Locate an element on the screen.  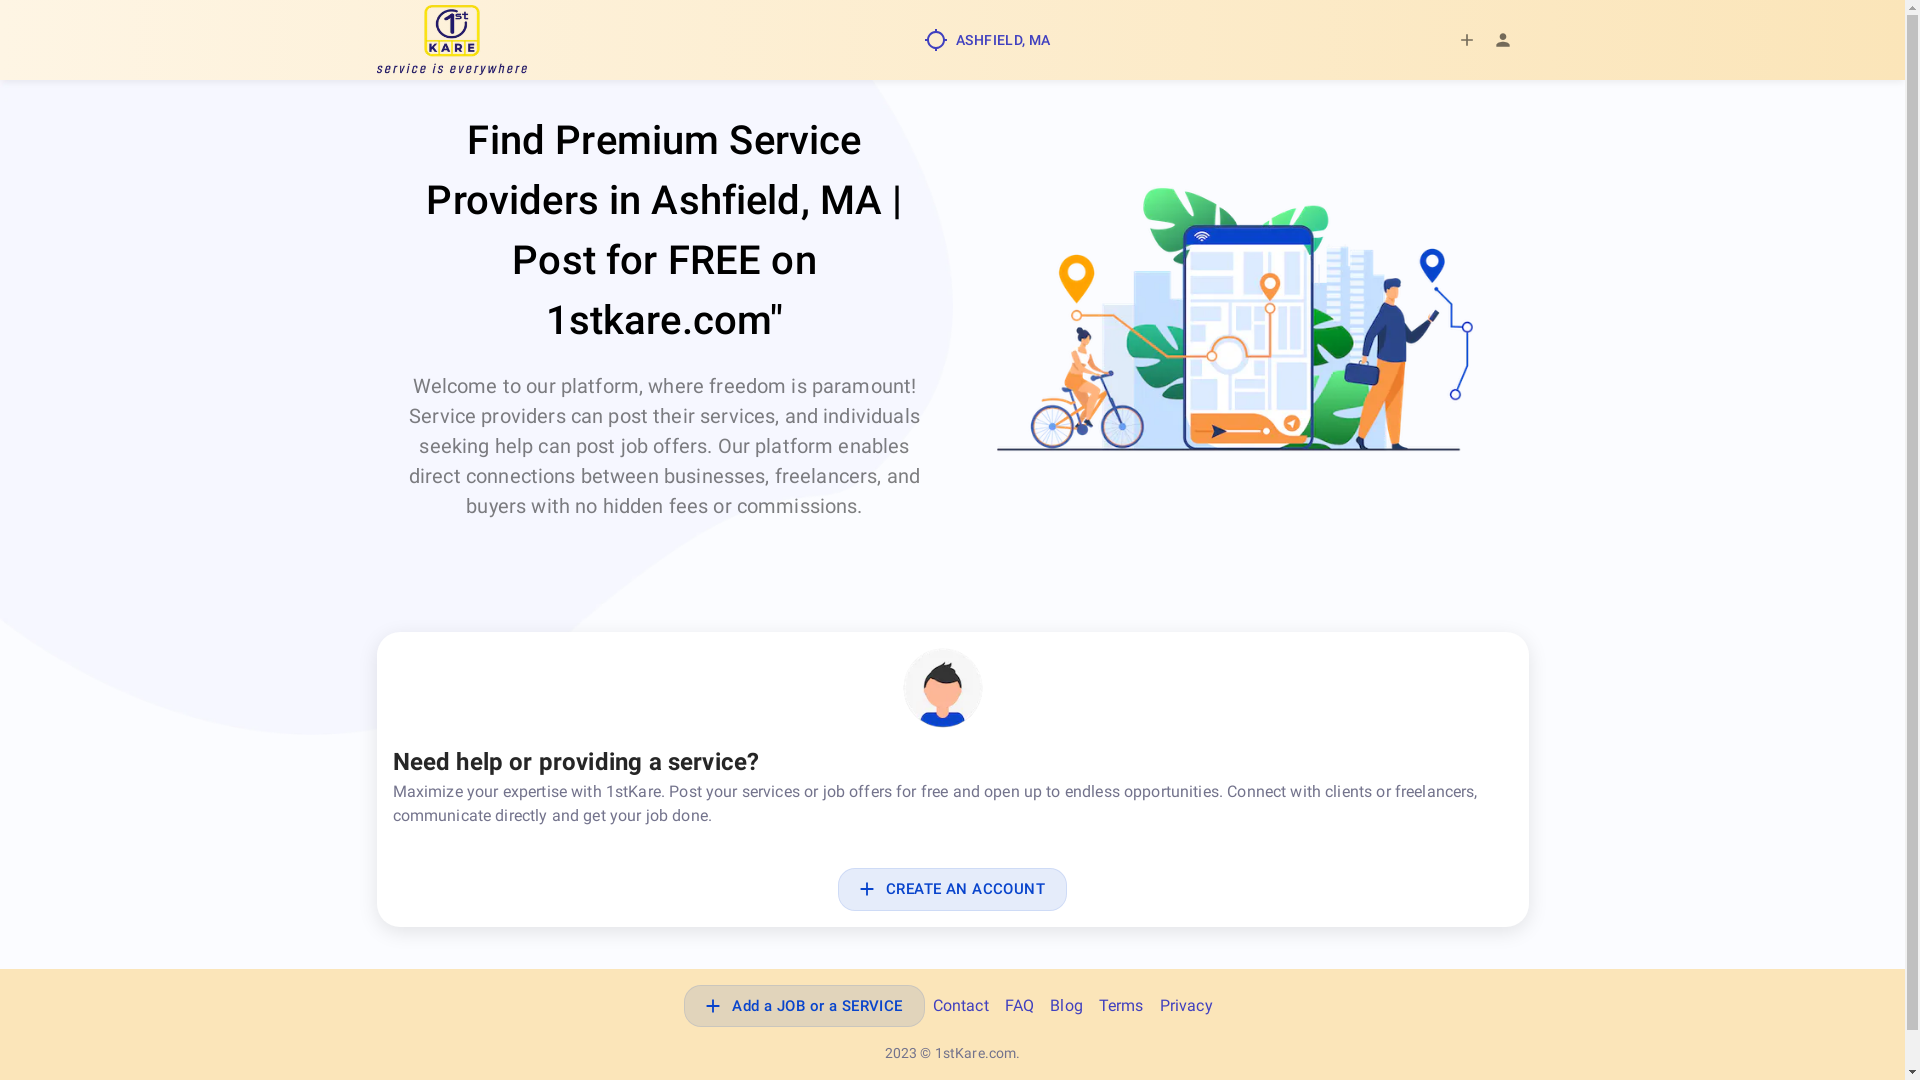
CREATE AN ACCOUNT is located at coordinates (952, 889).